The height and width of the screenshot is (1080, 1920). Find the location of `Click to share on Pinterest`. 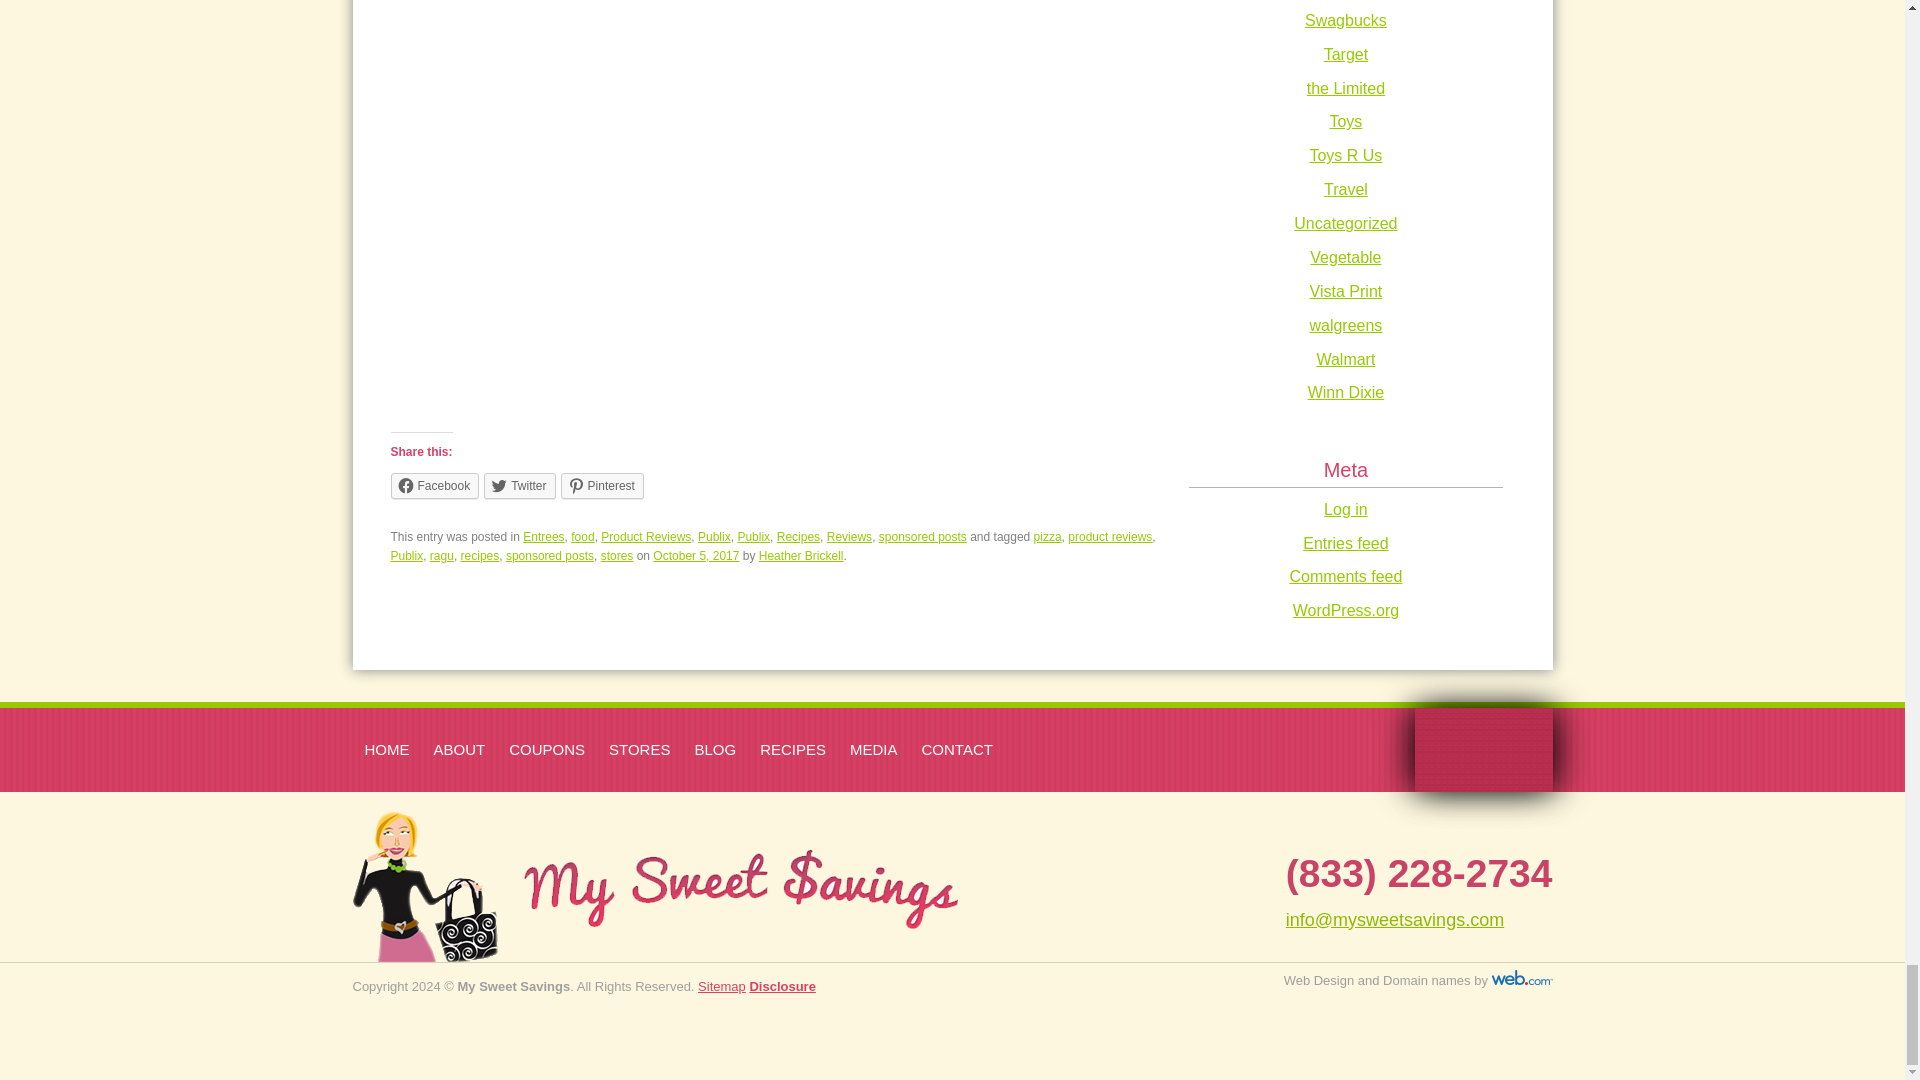

Click to share on Pinterest is located at coordinates (602, 486).